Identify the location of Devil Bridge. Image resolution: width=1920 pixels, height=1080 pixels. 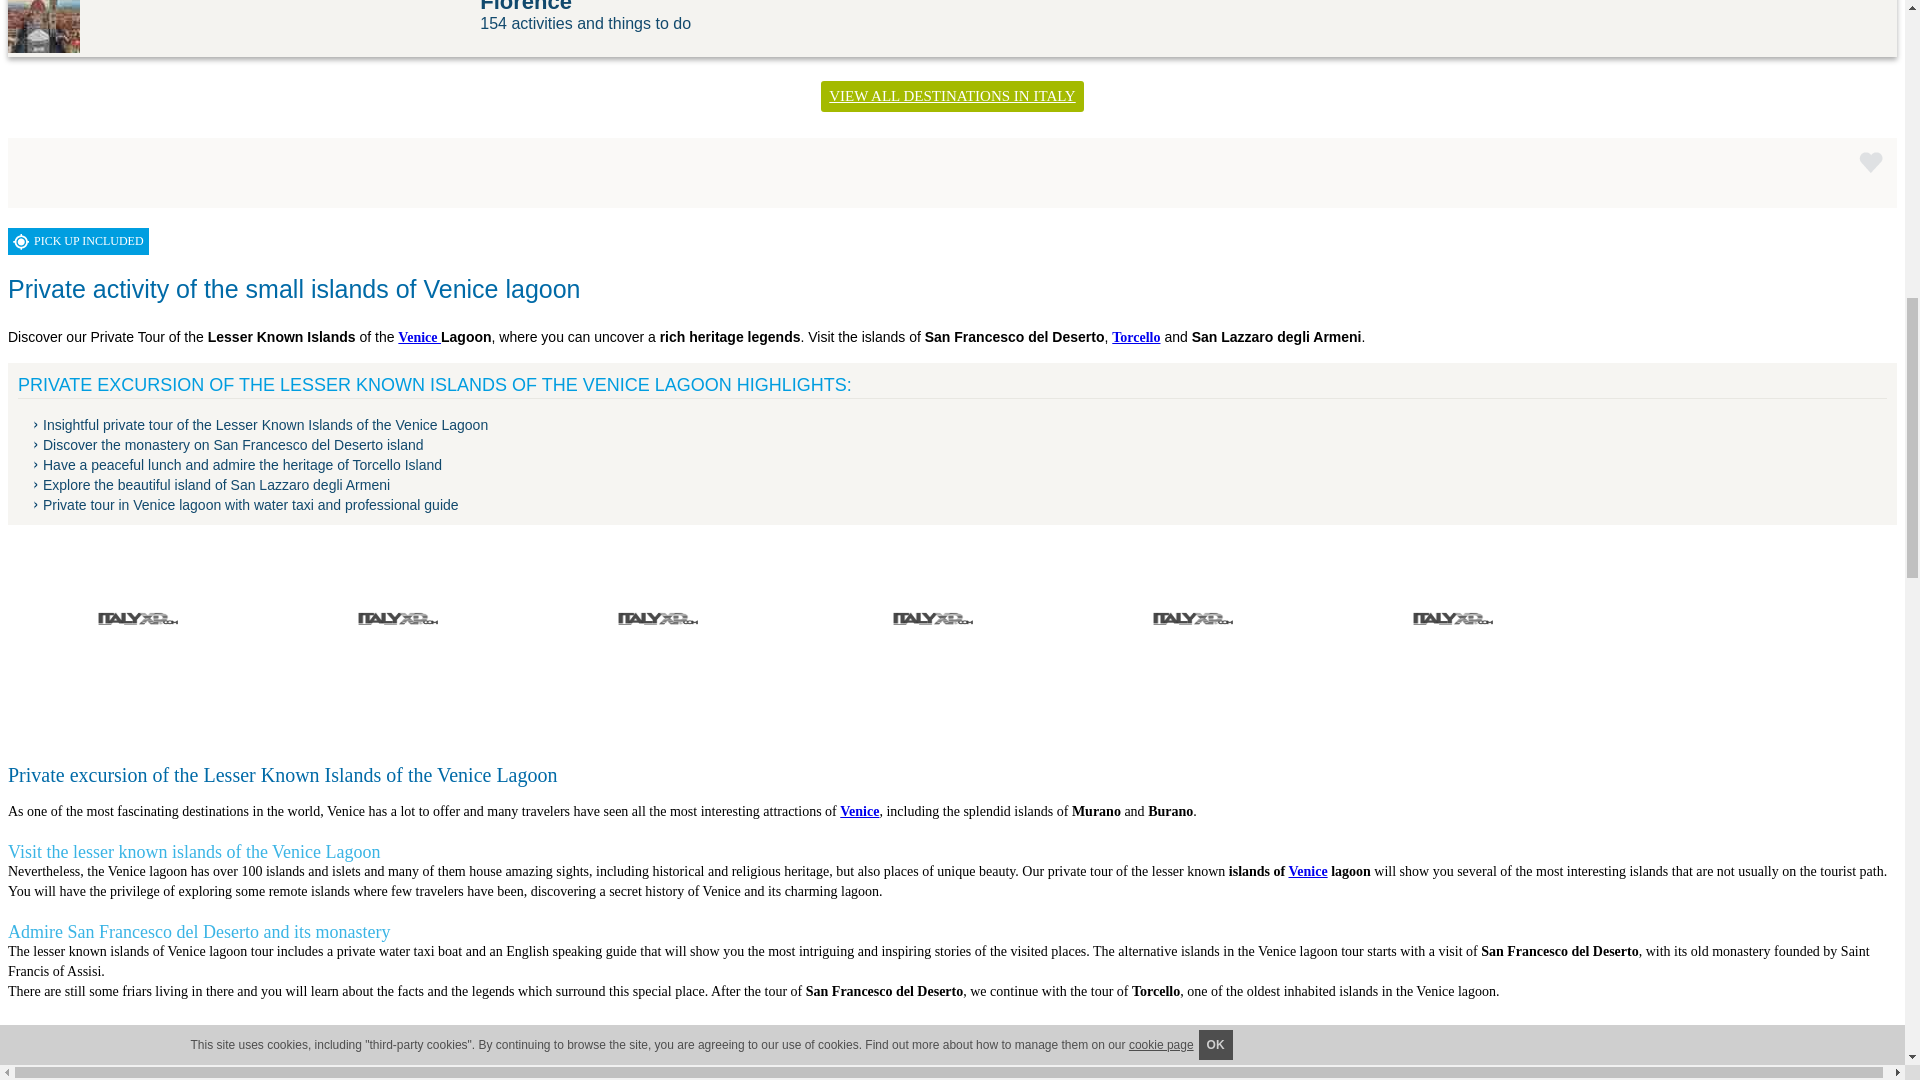
(658, 624).